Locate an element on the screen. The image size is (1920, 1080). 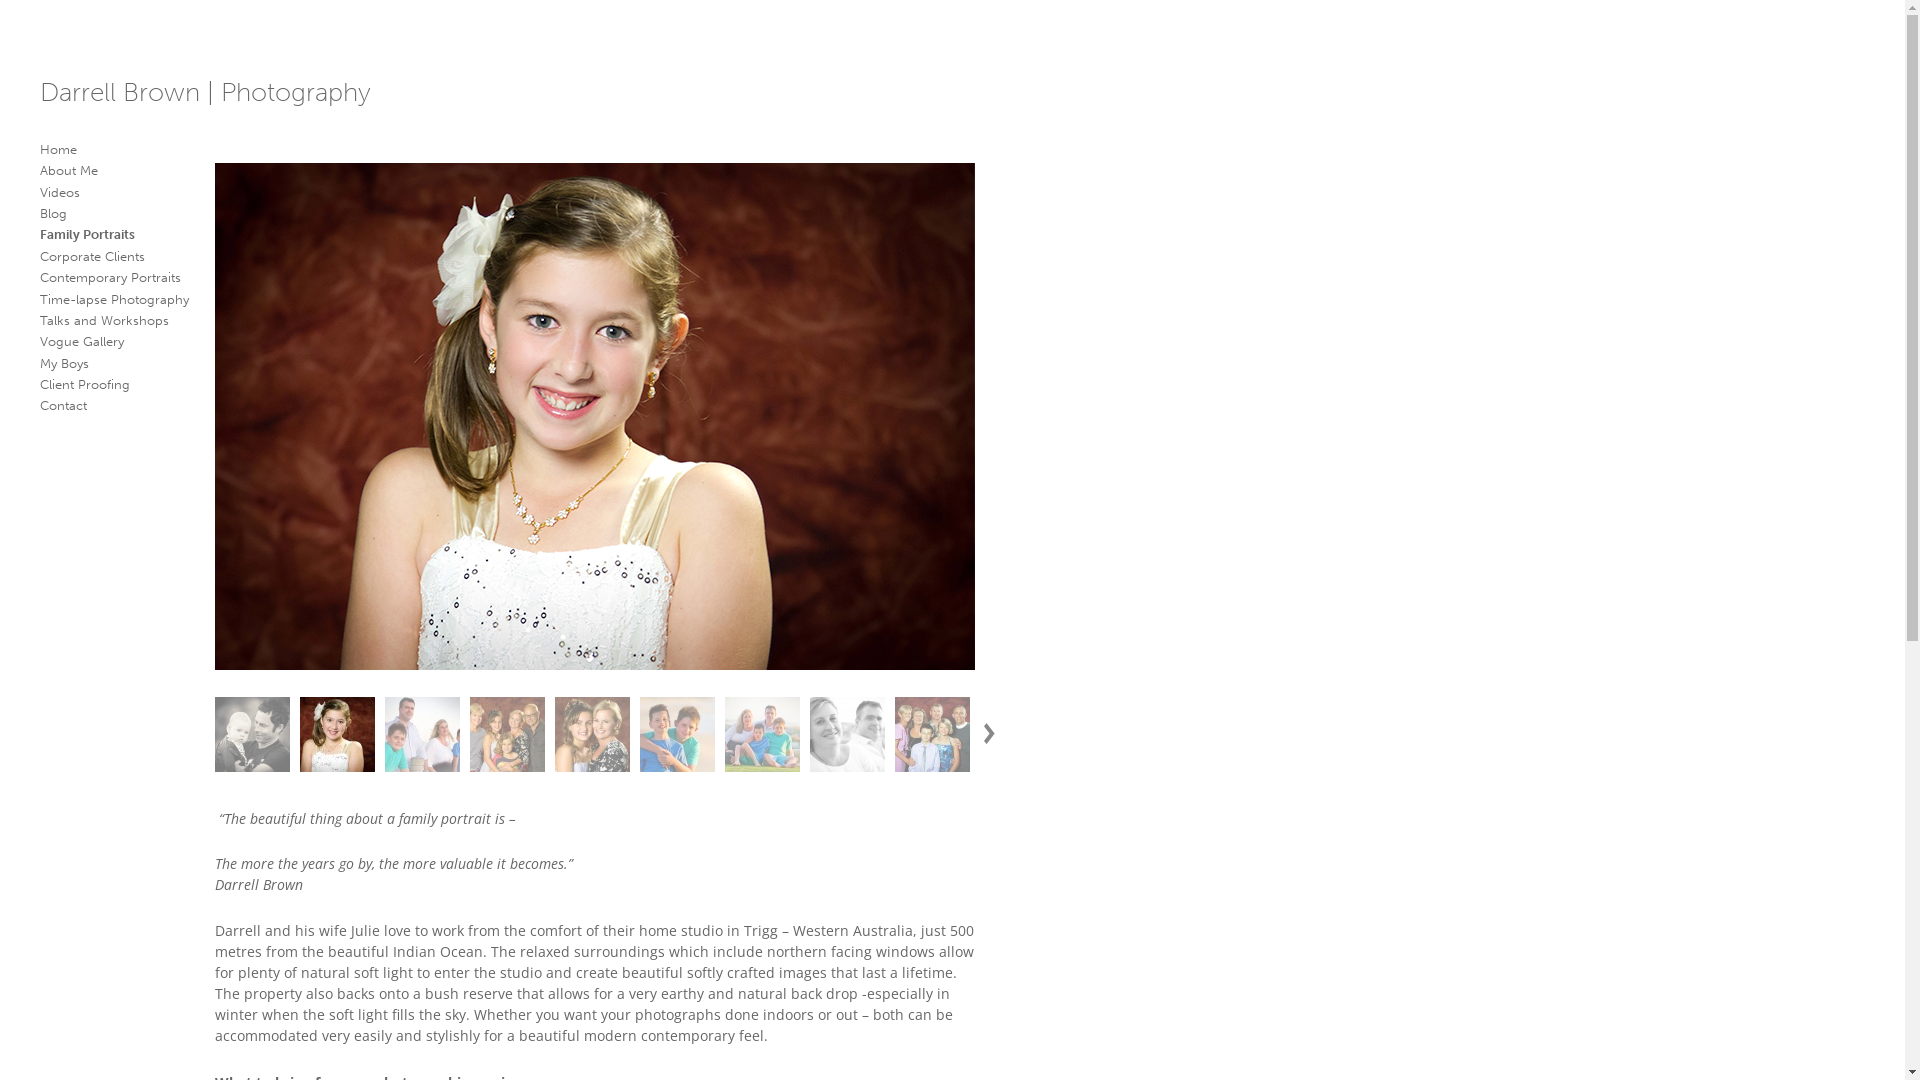
Family Portraits is located at coordinates (88, 234).